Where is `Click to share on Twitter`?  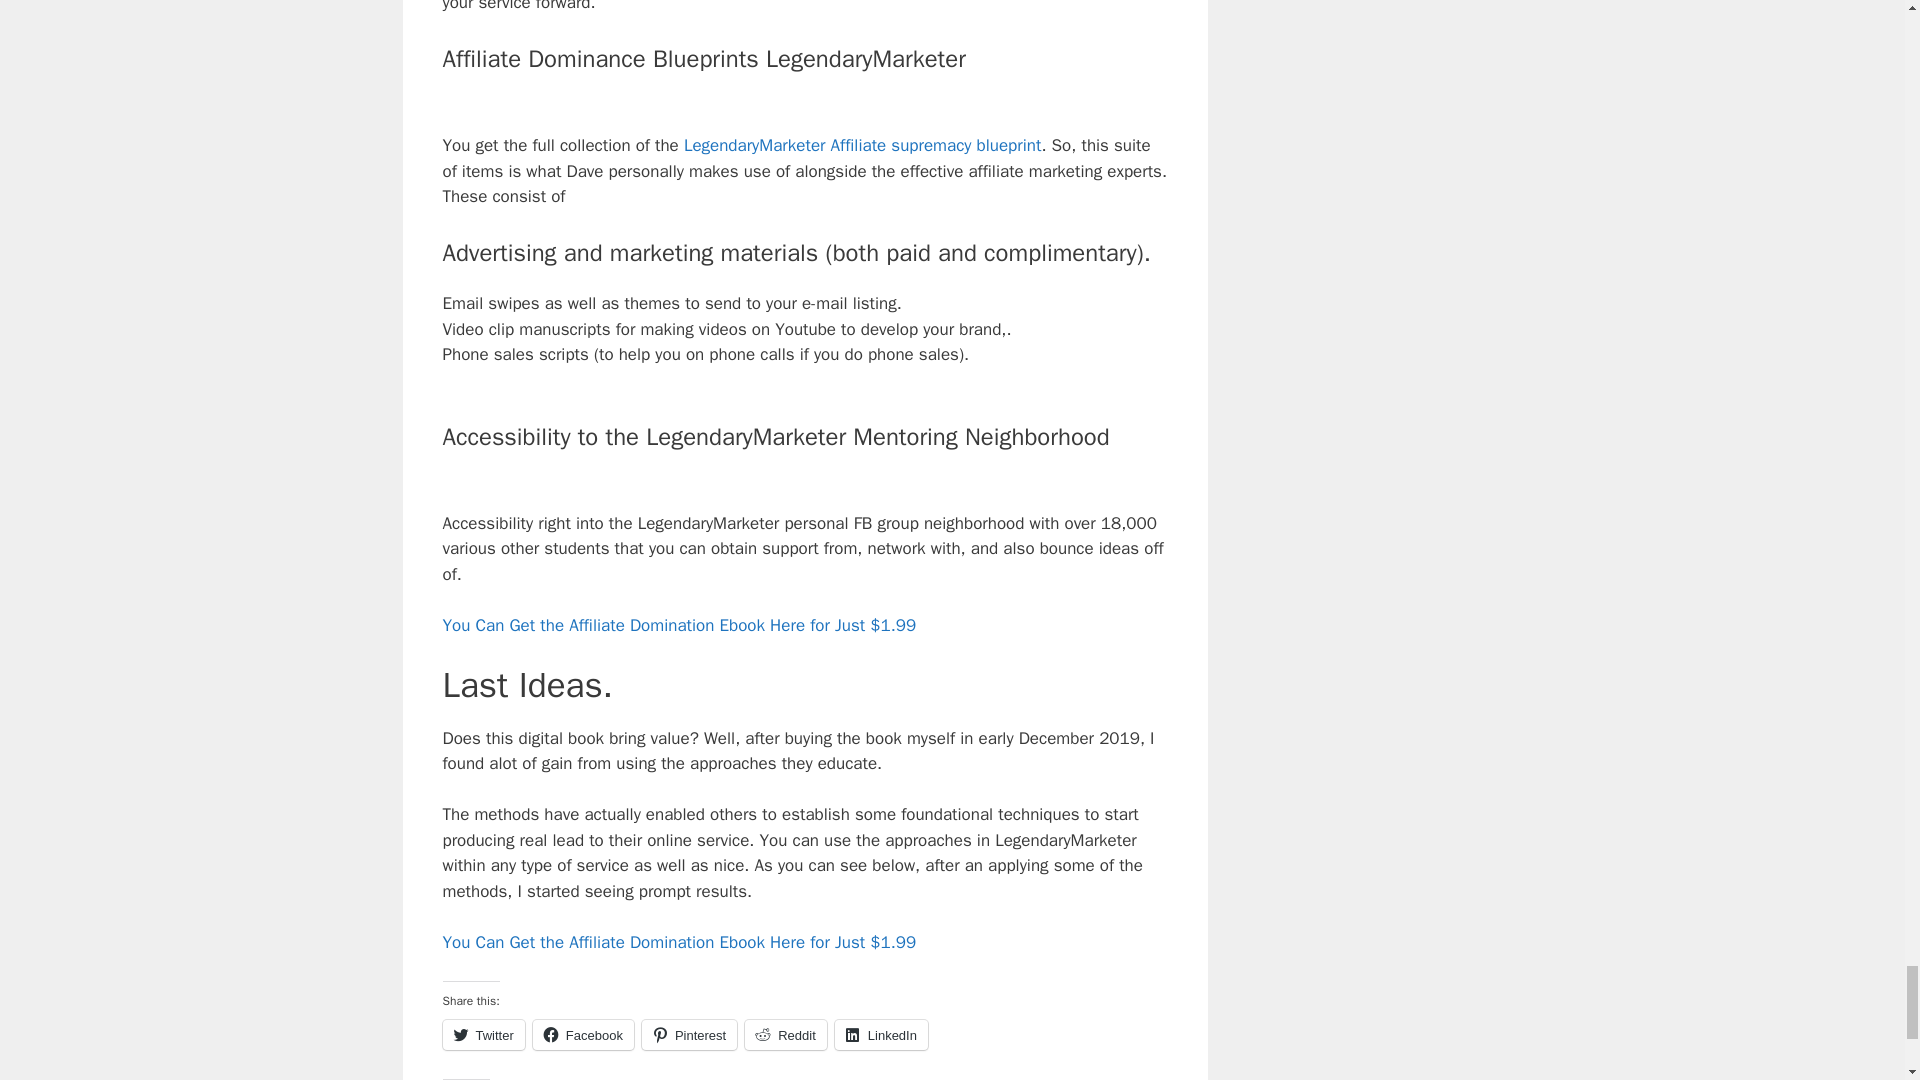 Click to share on Twitter is located at coordinates (482, 1034).